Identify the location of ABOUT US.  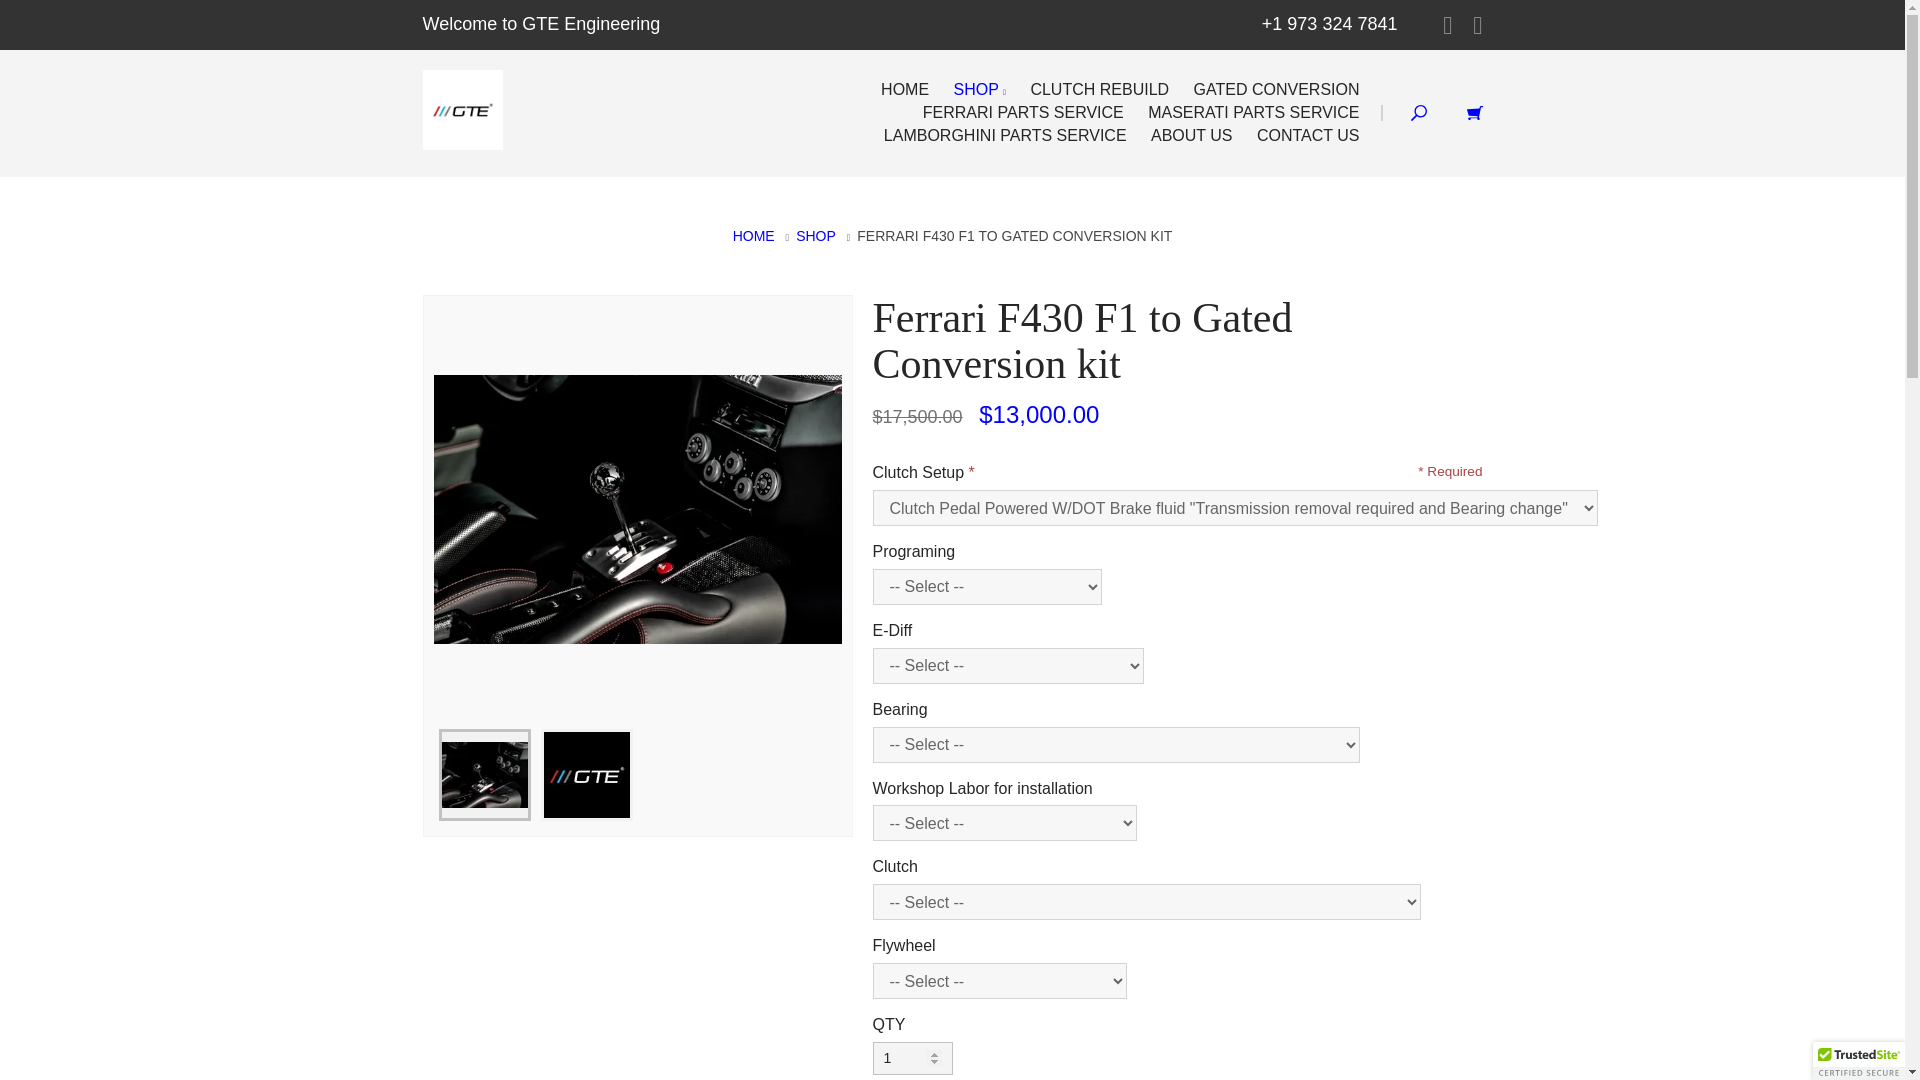
(1191, 135).